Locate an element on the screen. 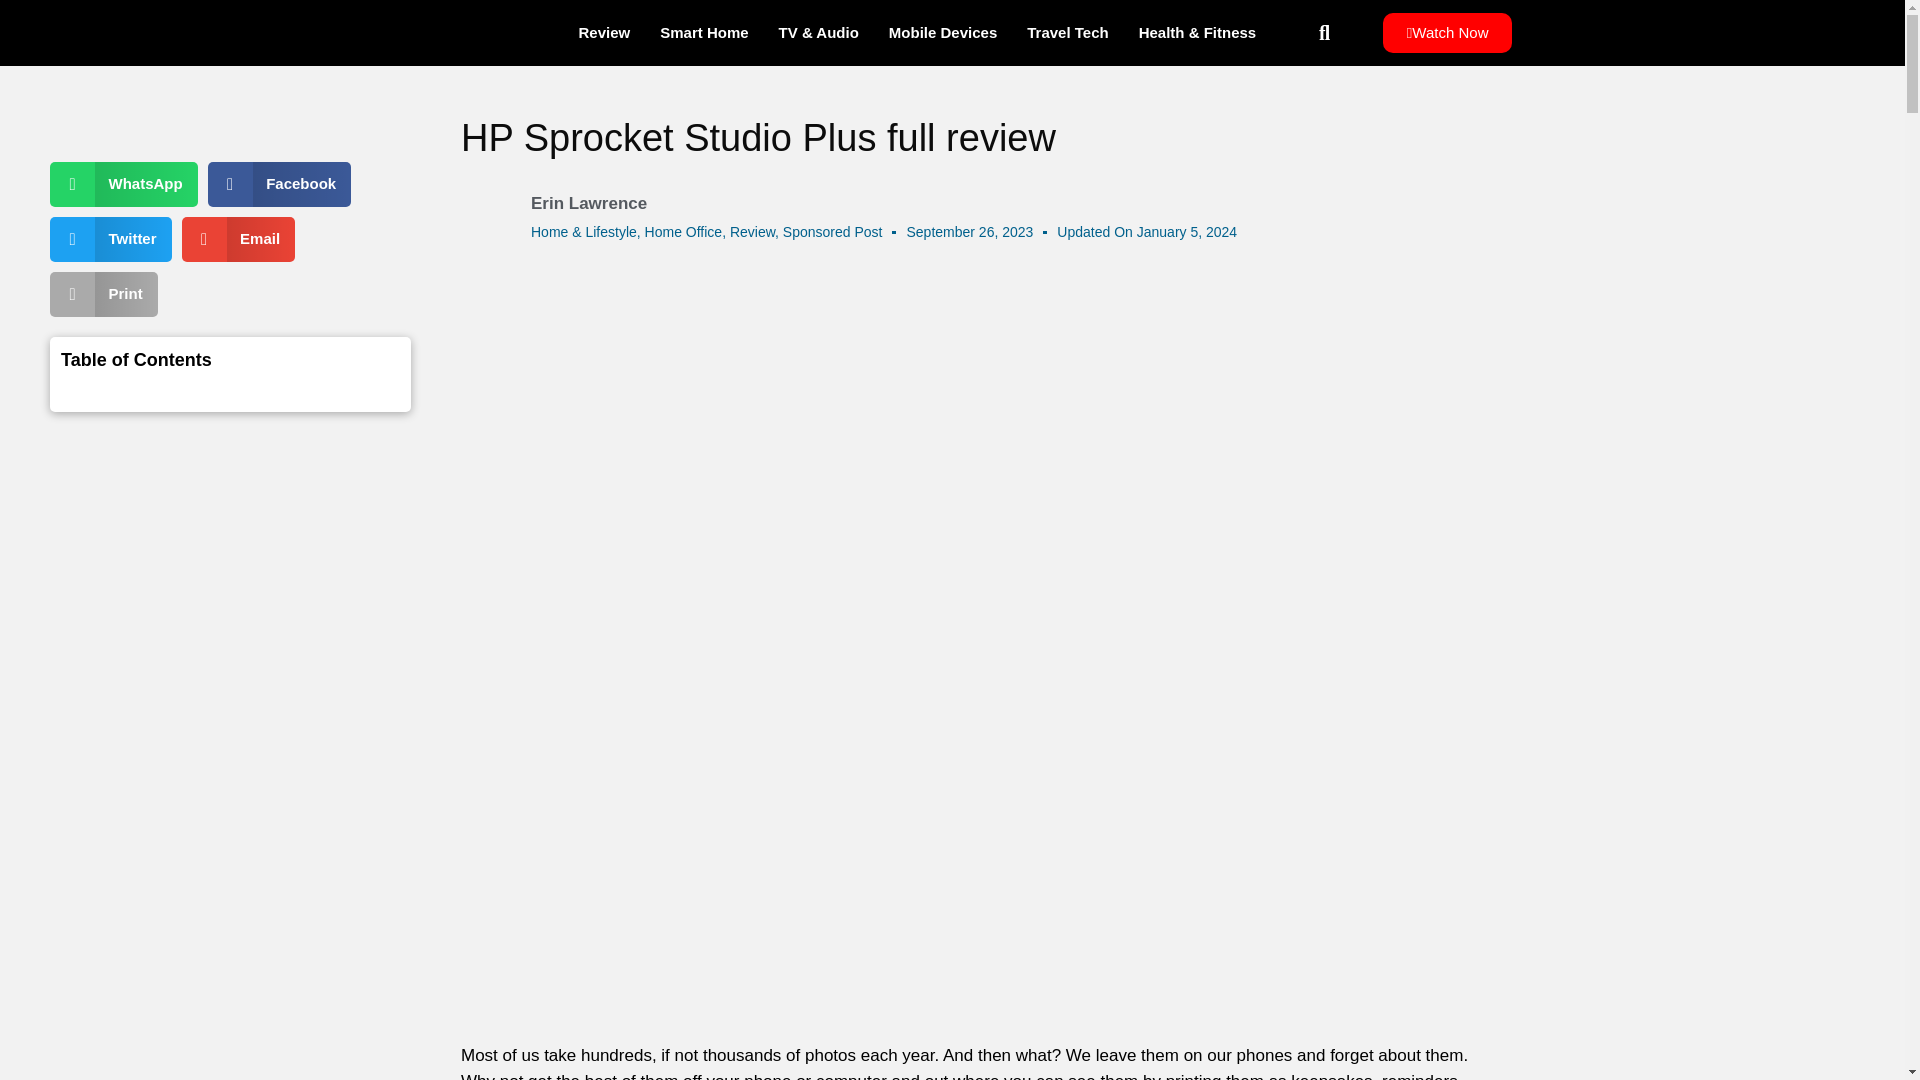 The width and height of the screenshot is (1920, 1080). Mobile Devices is located at coordinates (942, 32).